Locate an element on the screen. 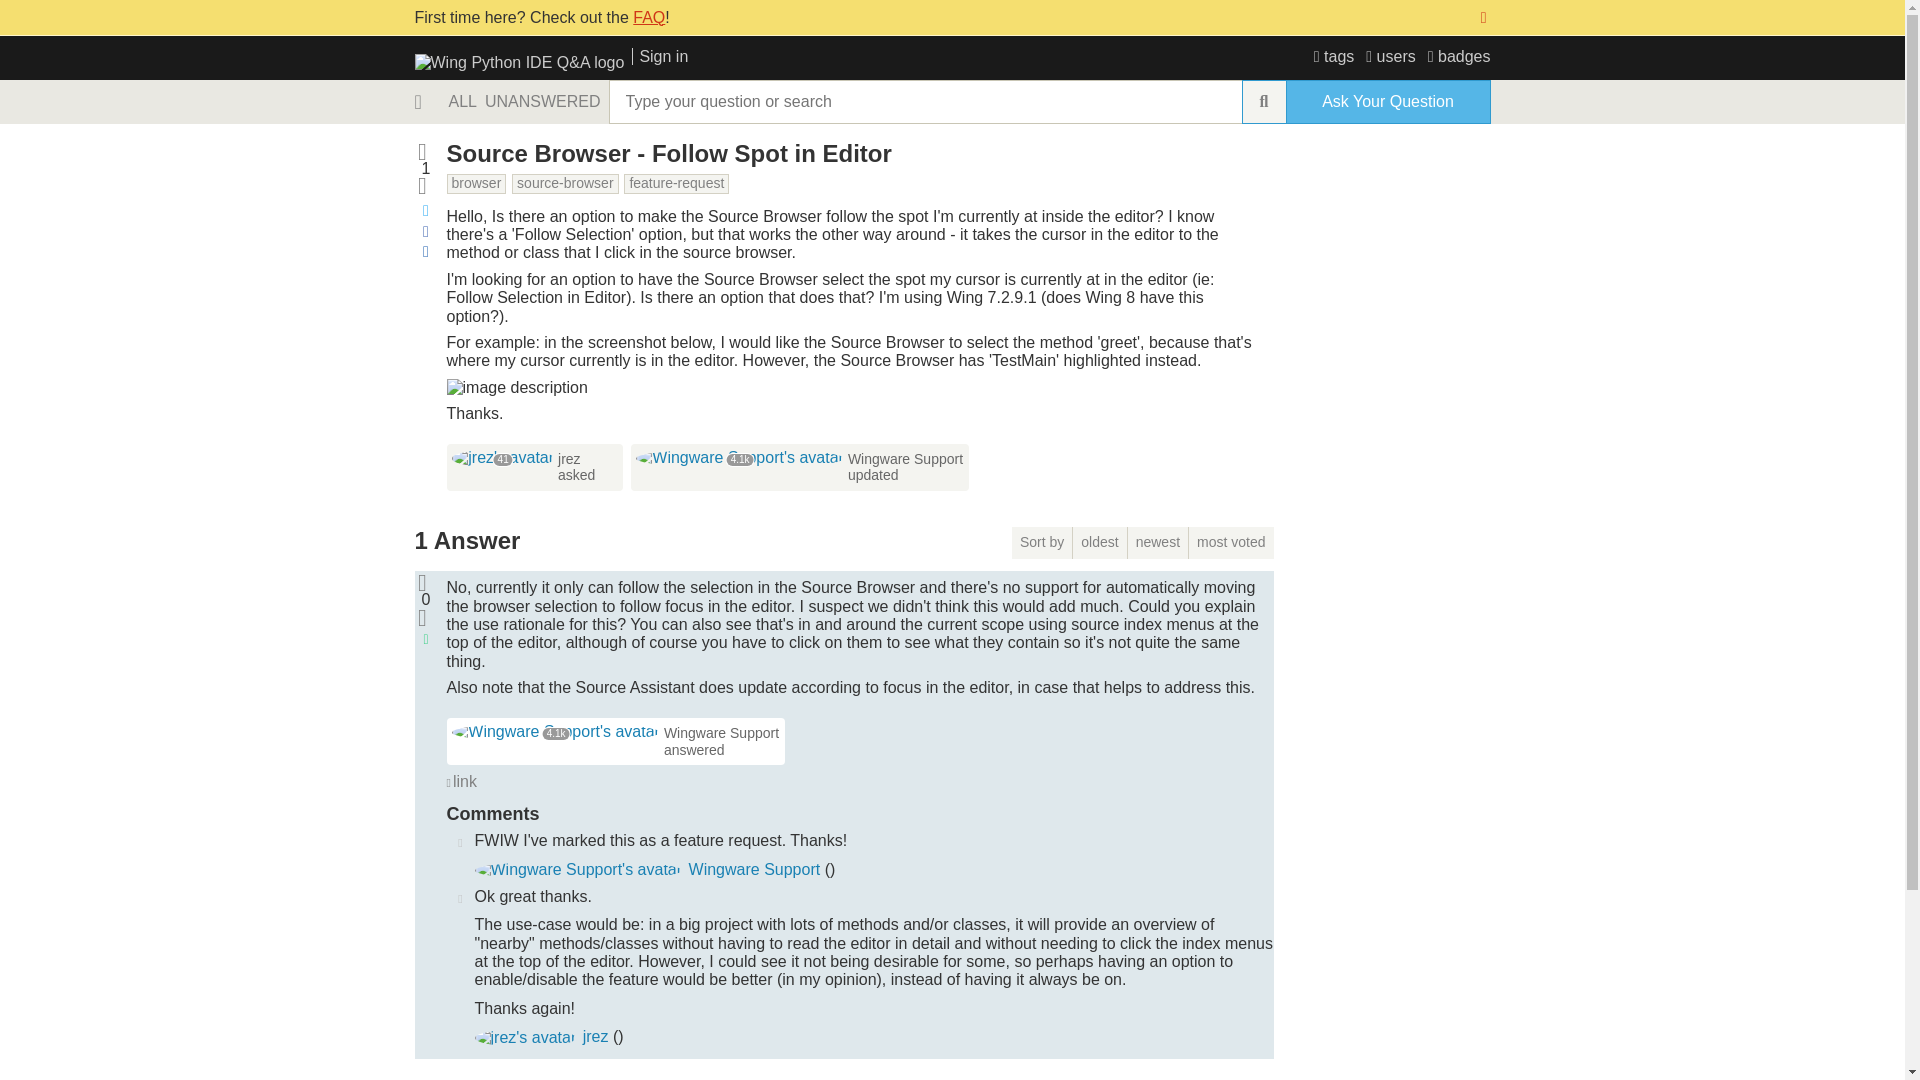 The width and height of the screenshot is (1920, 1080). 4.1k is located at coordinates (740, 457).